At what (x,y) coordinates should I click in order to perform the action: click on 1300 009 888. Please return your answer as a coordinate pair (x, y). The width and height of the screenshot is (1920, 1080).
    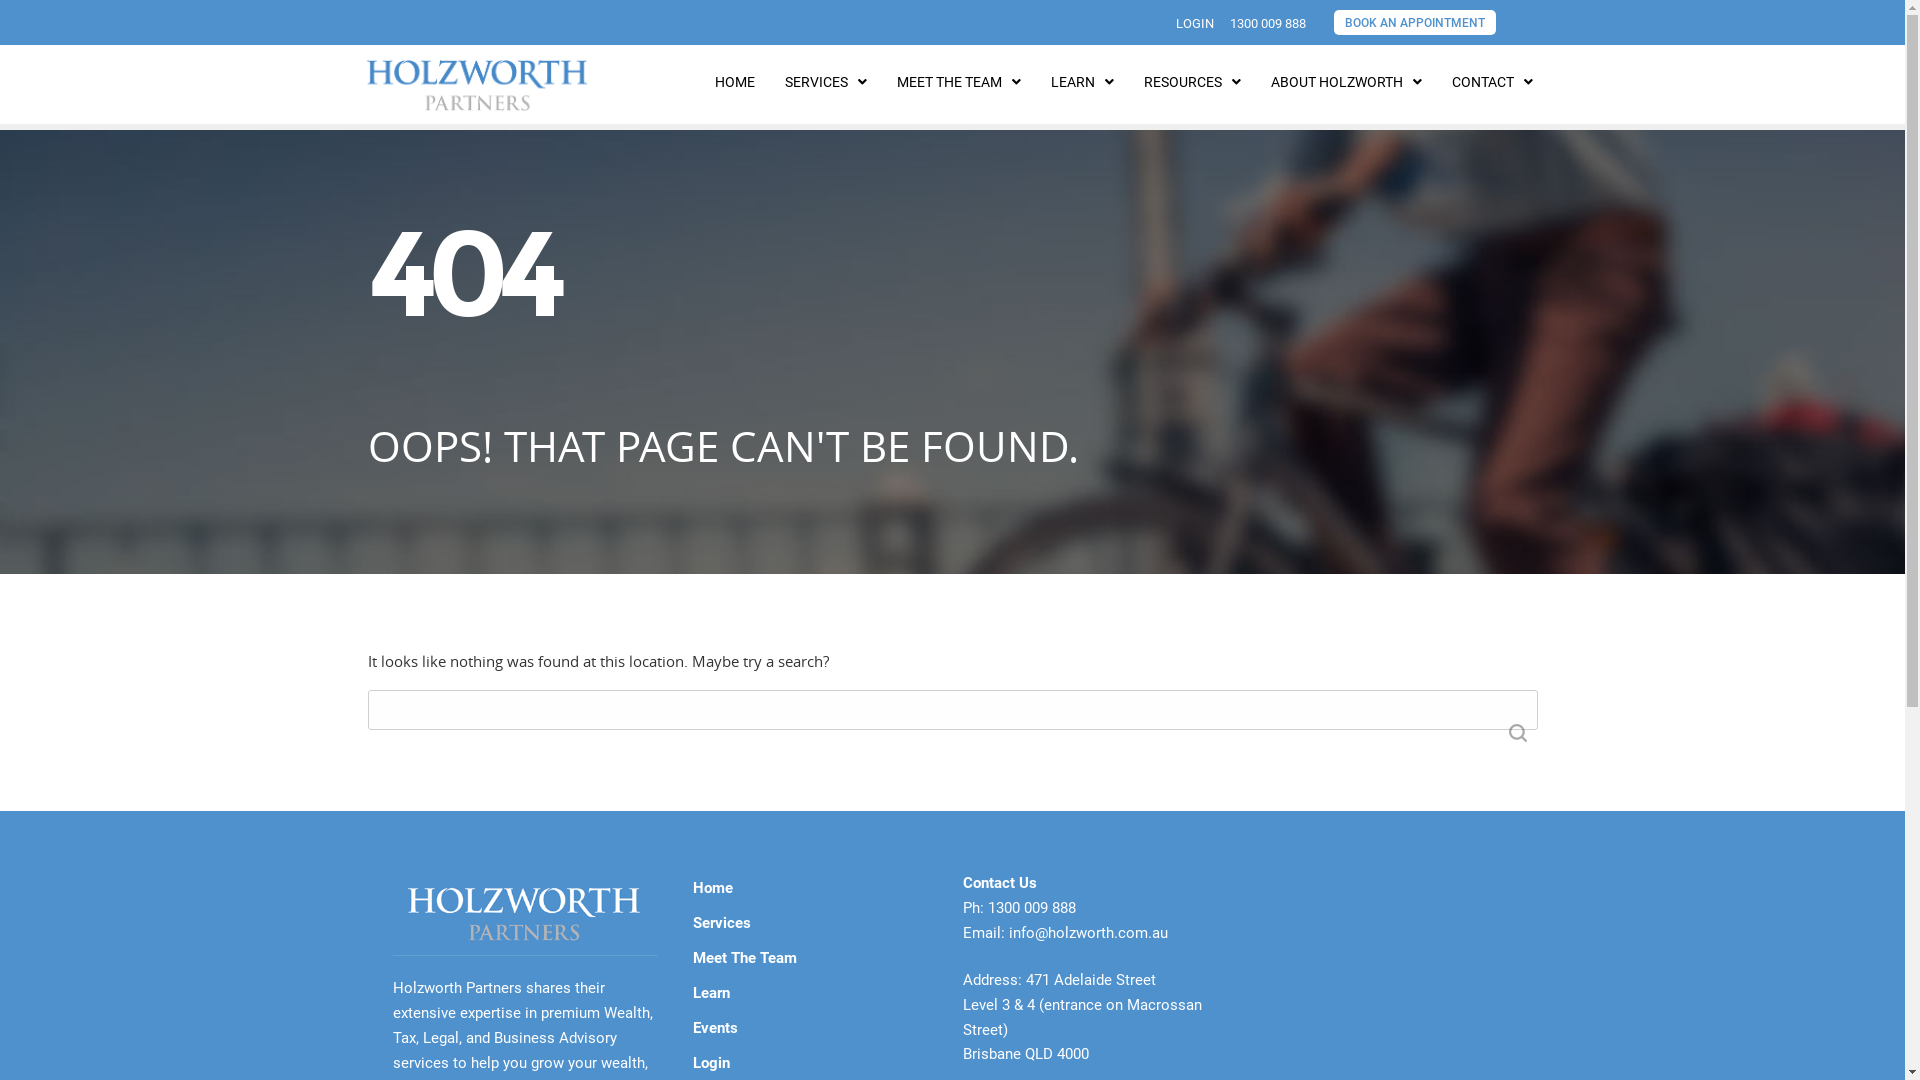
    Looking at the image, I should click on (1268, 24).